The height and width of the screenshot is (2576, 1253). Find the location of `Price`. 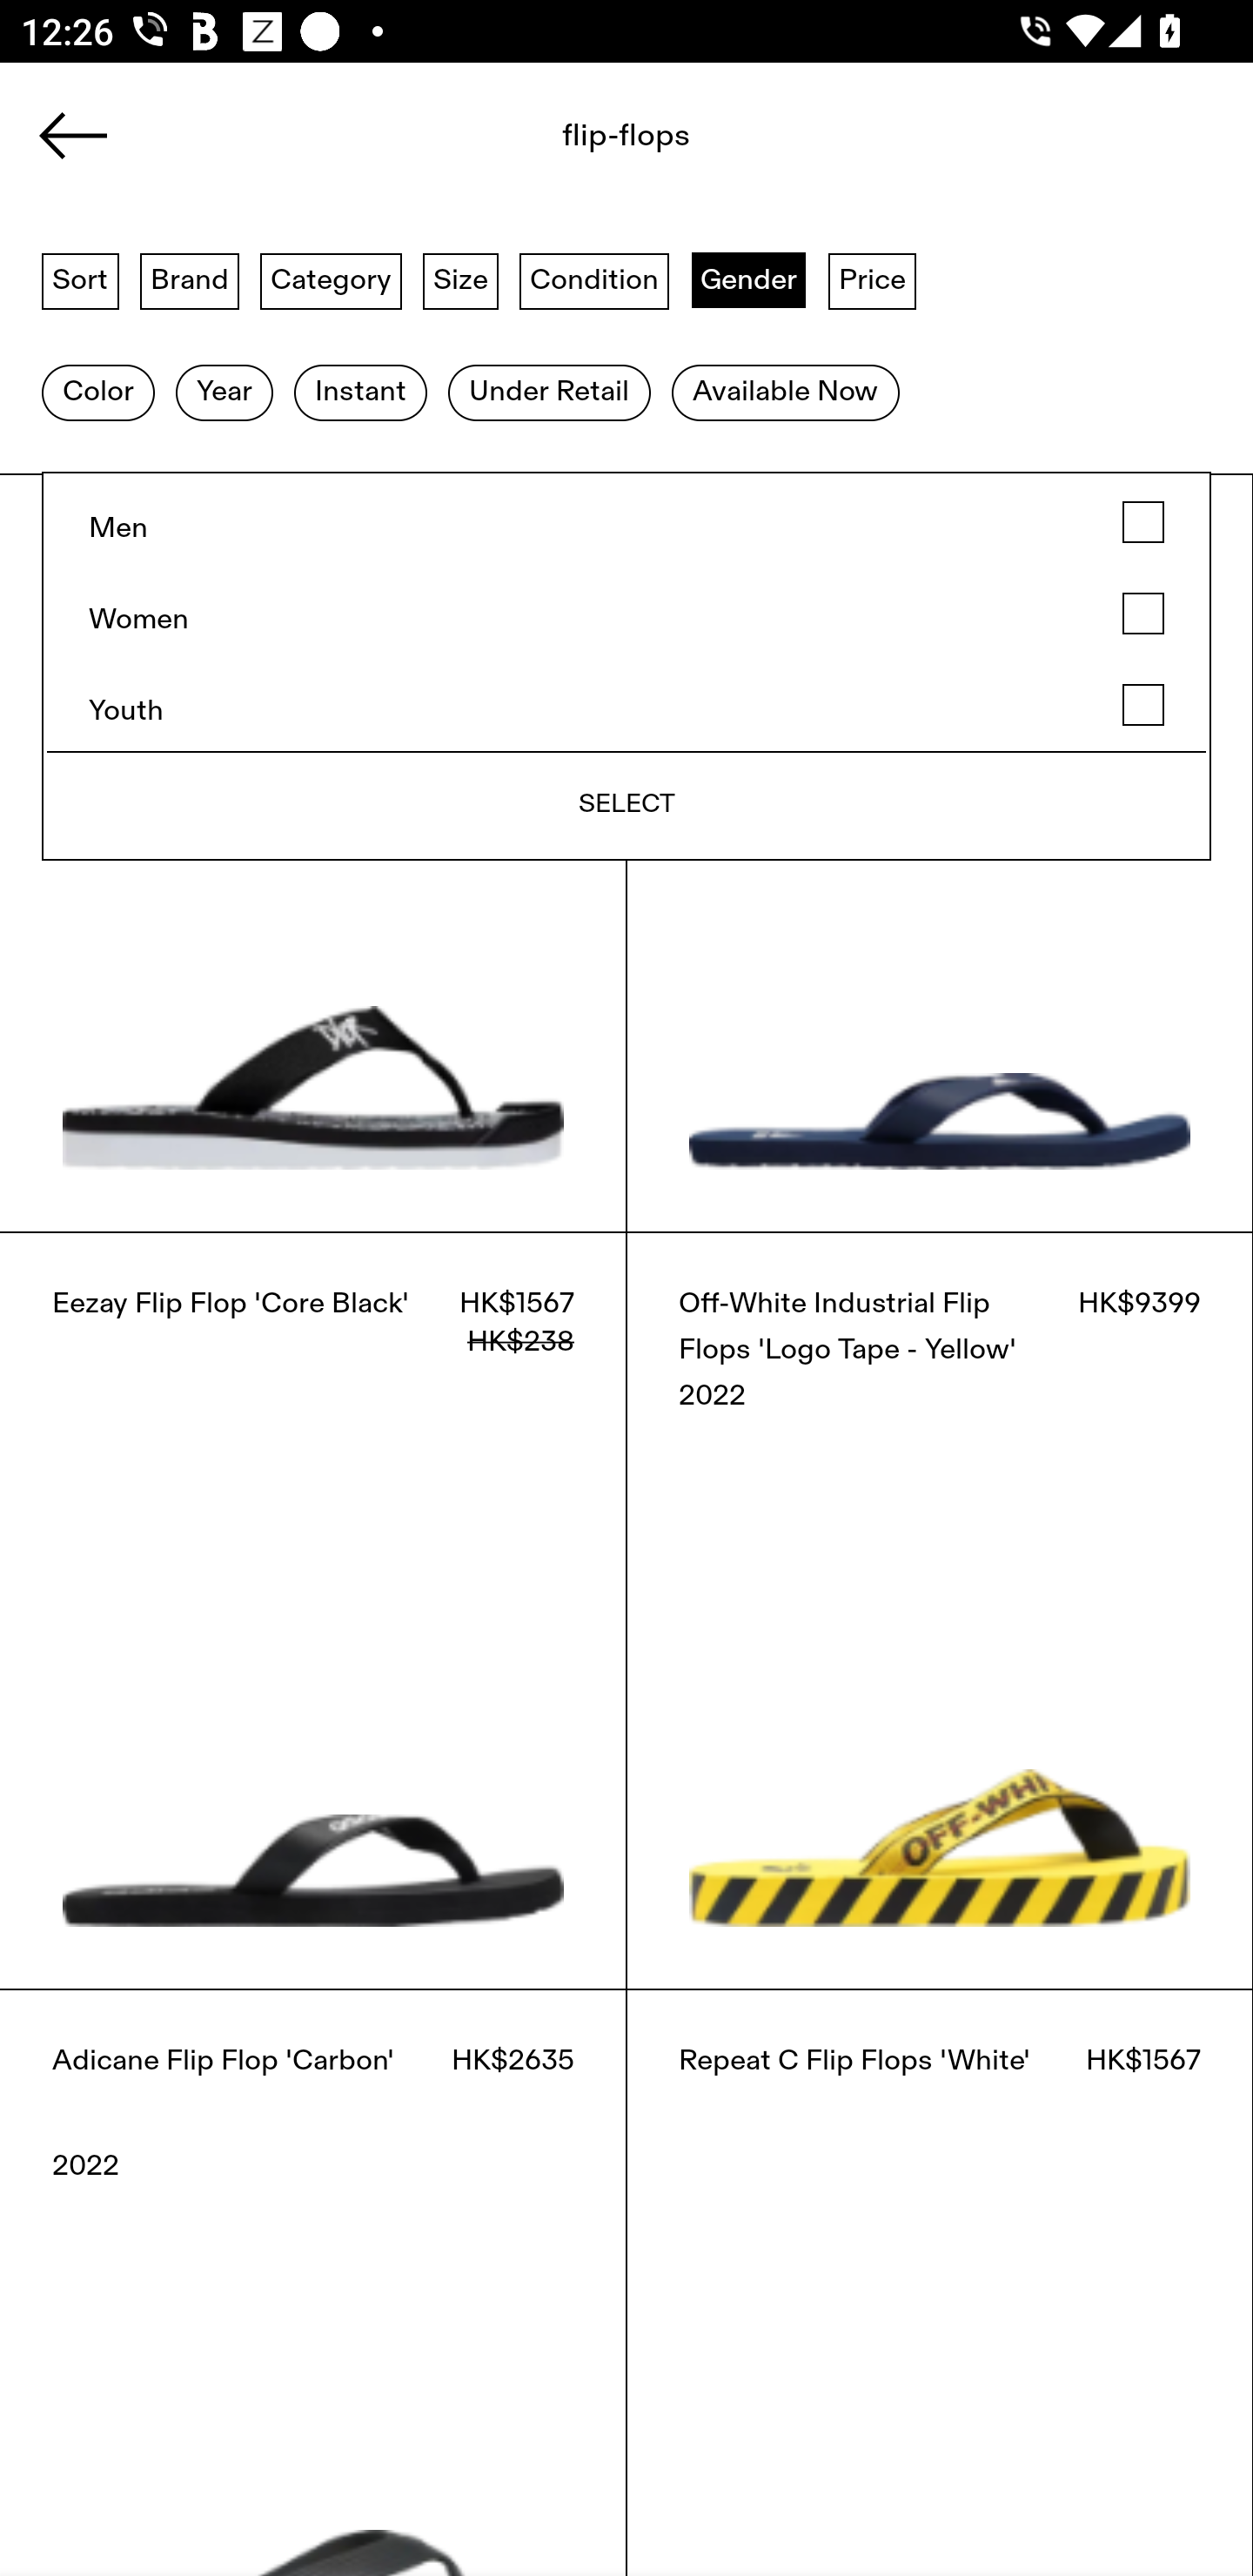

Price is located at coordinates (872, 279).